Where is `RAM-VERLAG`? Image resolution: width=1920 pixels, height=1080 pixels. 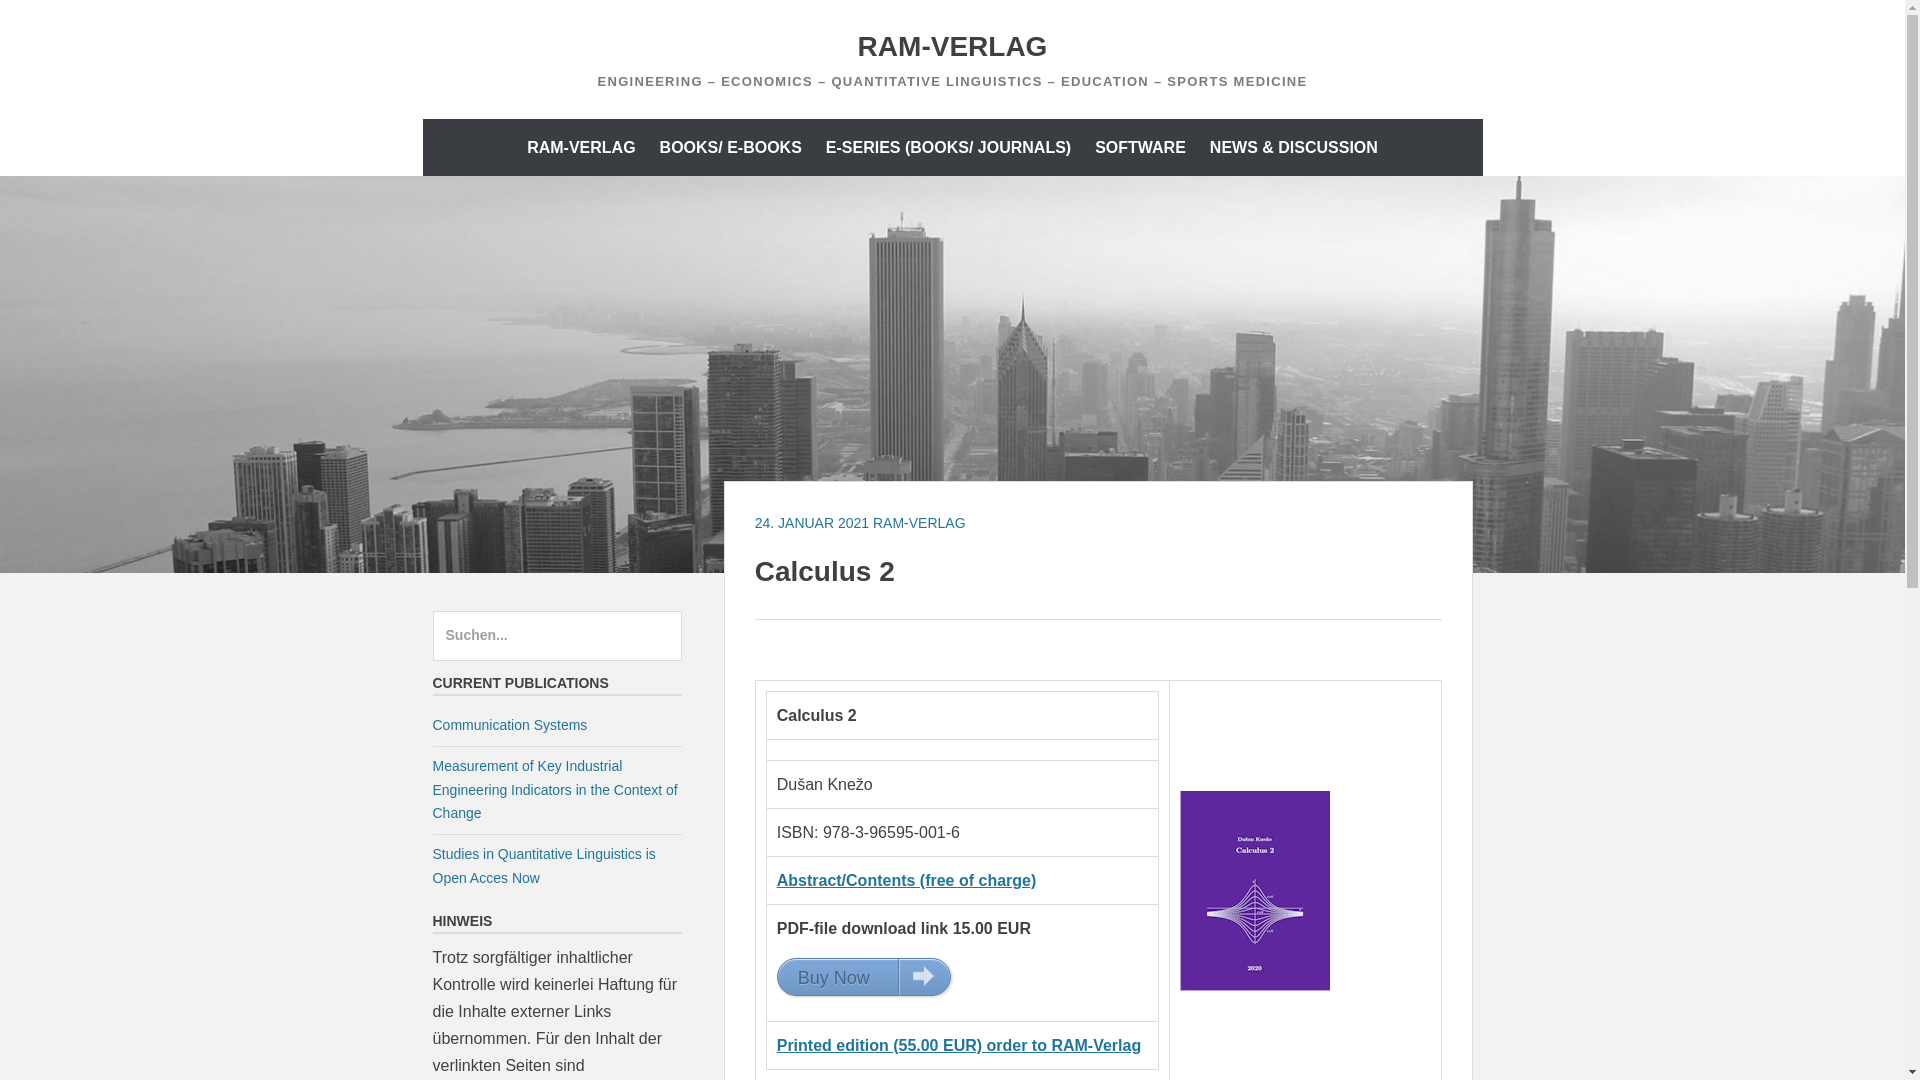
RAM-VERLAG is located at coordinates (580, 147).